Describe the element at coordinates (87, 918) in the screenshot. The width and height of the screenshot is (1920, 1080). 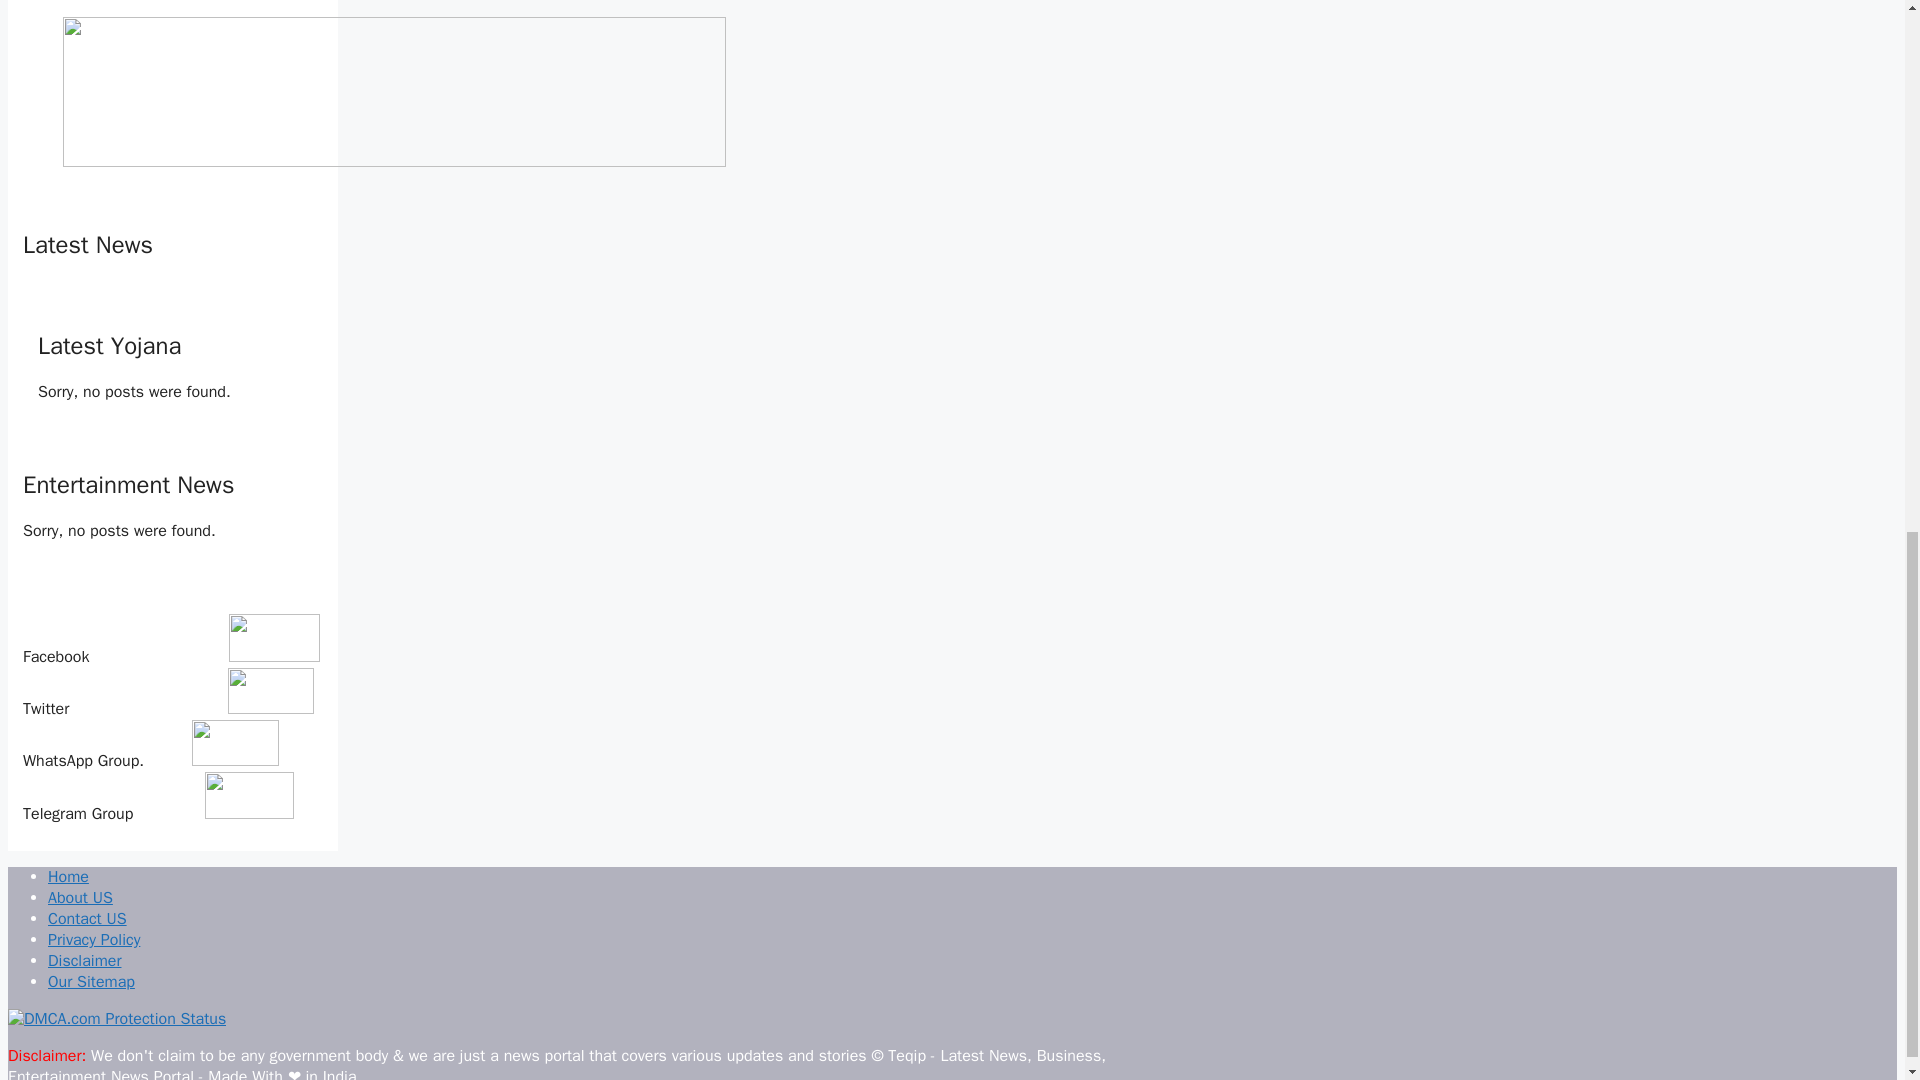
I see `Contact US` at that location.